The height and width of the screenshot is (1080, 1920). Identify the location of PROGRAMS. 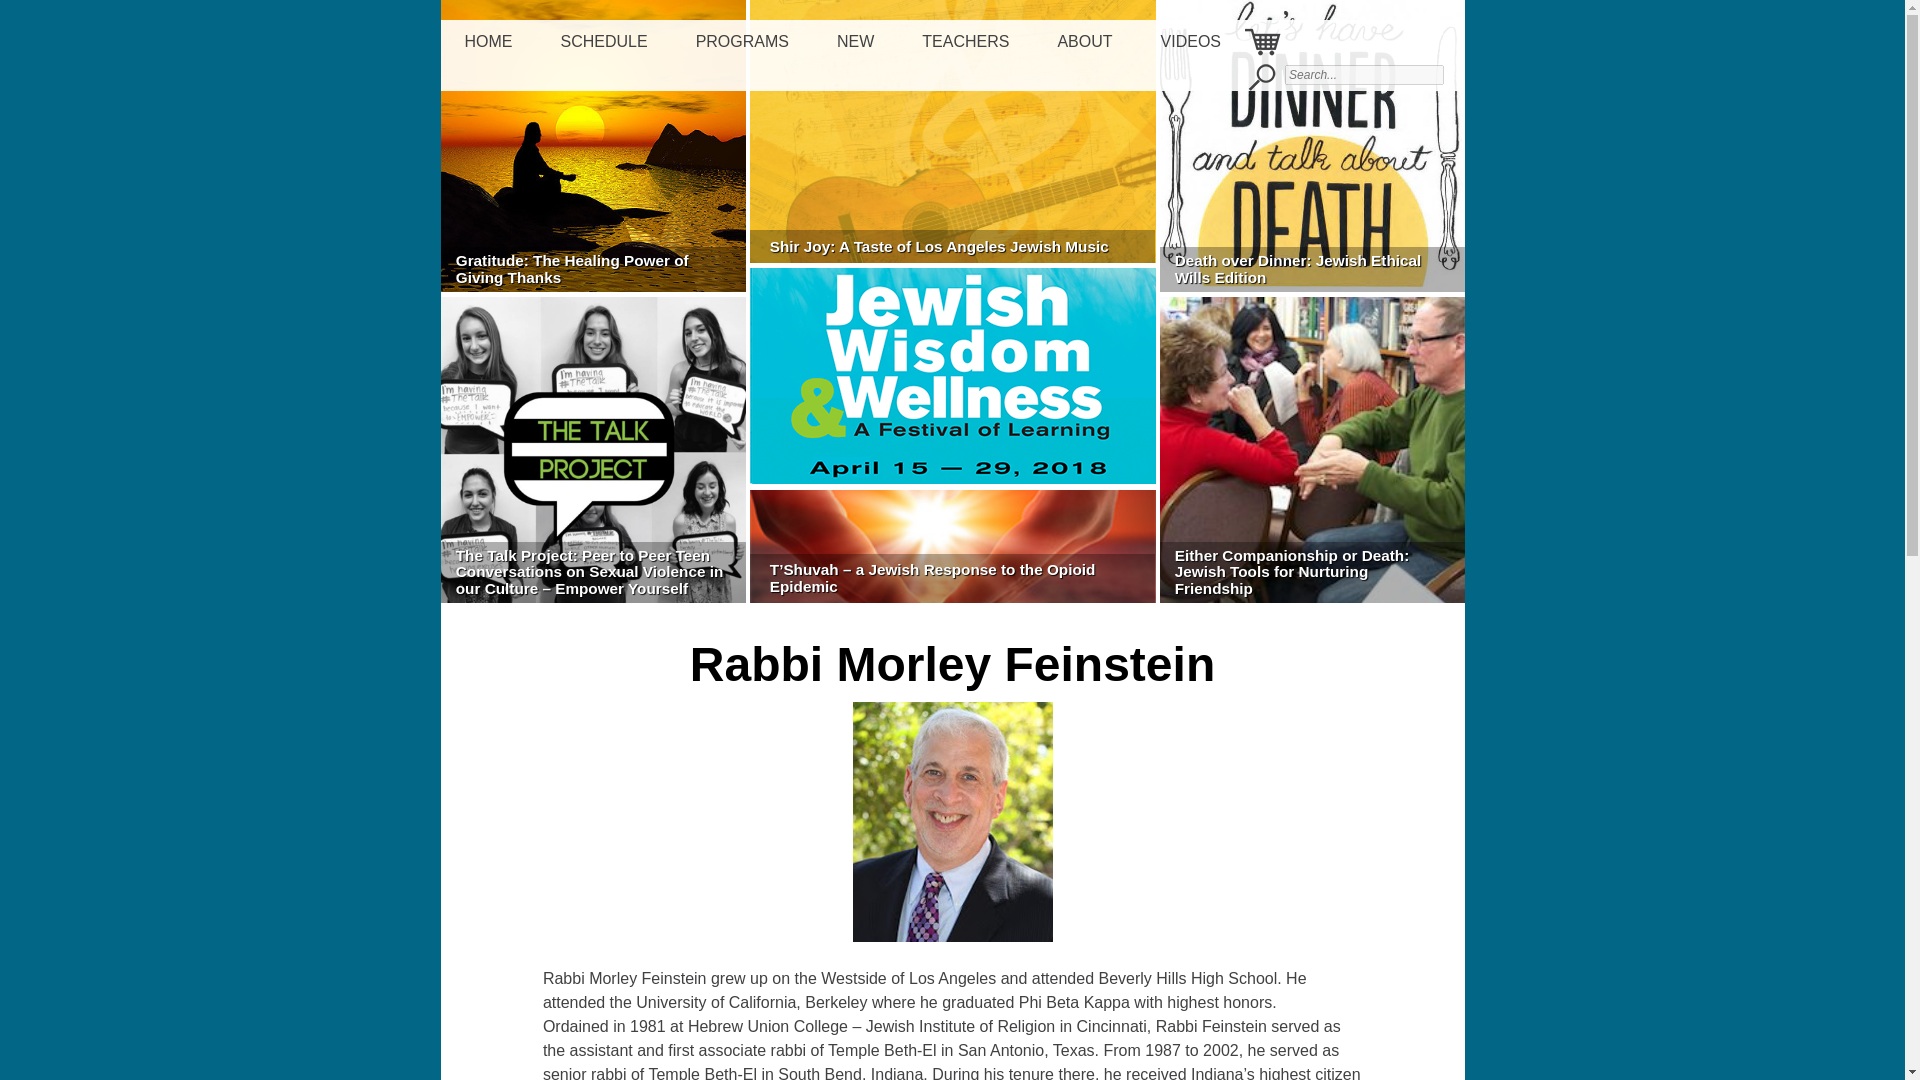
(742, 42).